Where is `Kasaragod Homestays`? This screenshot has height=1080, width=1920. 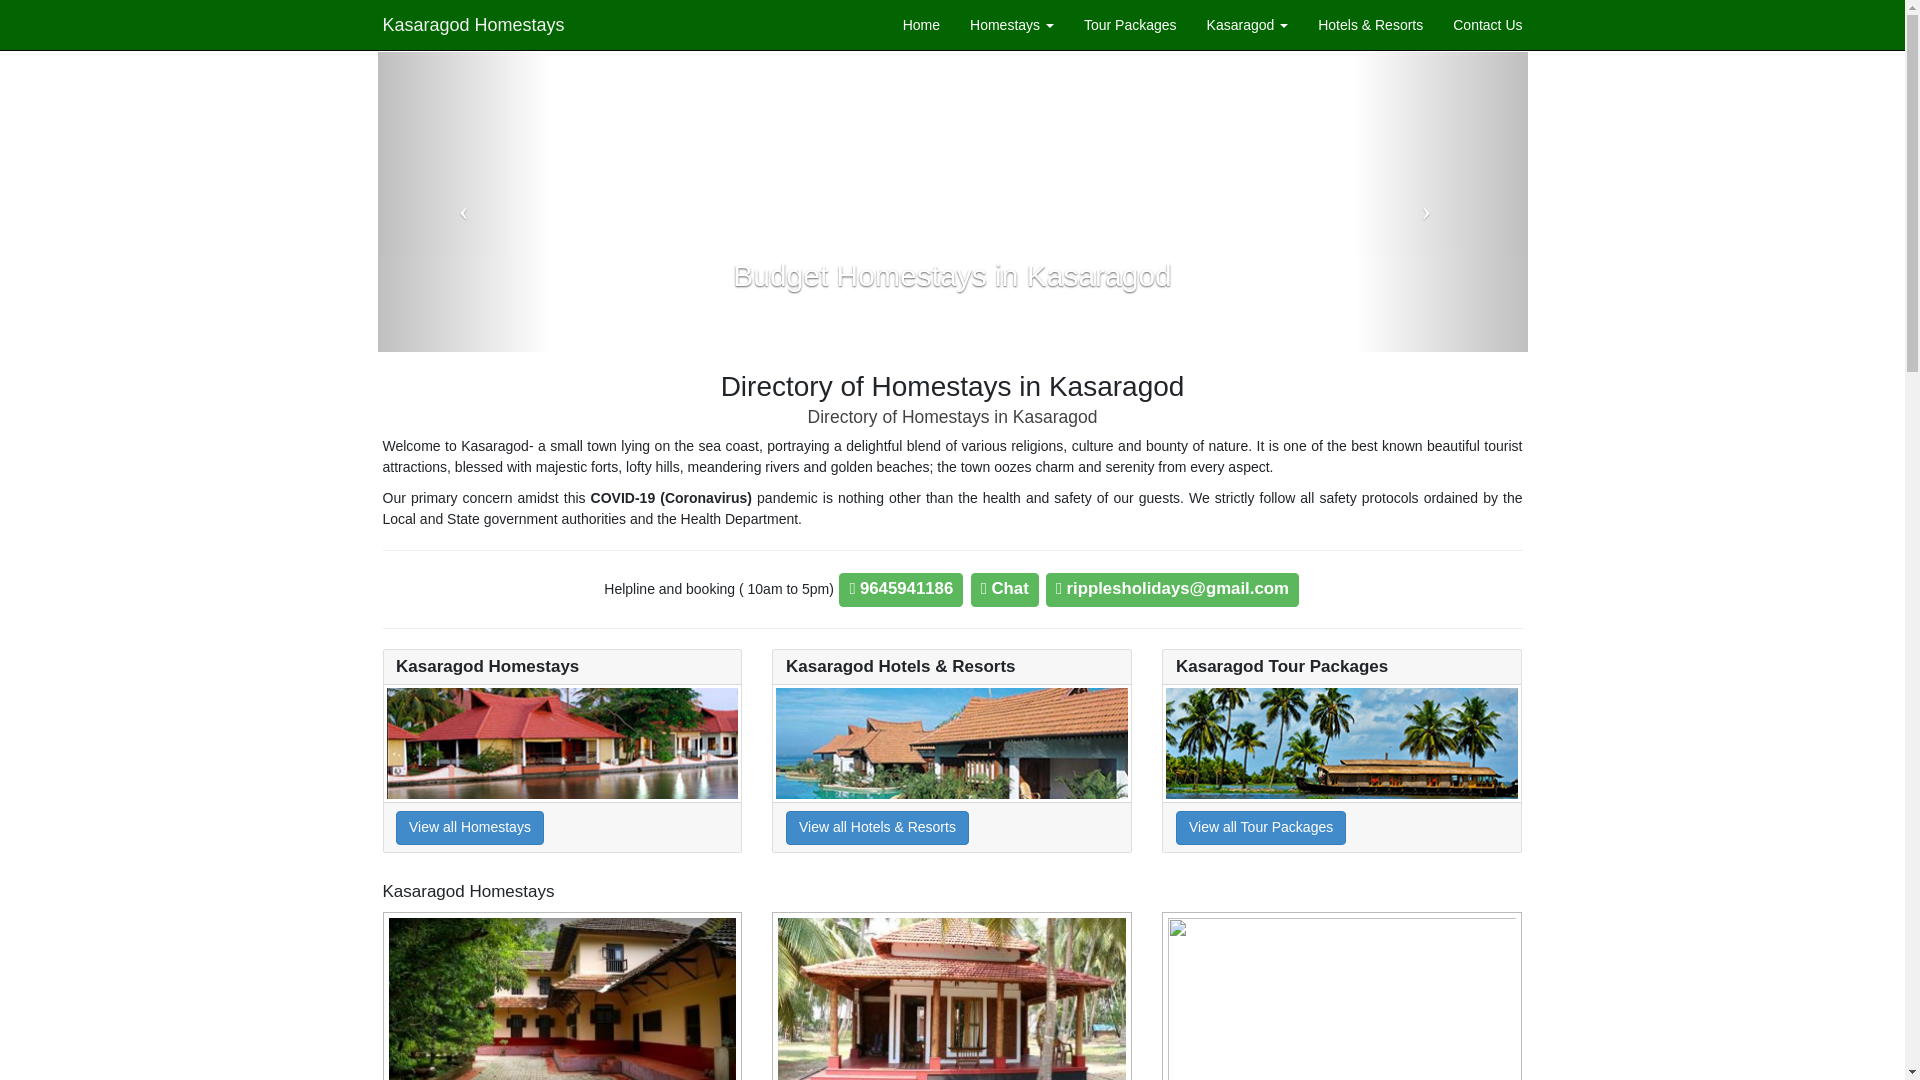 Kasaragod Homestays is located at coordinates (474, 15).